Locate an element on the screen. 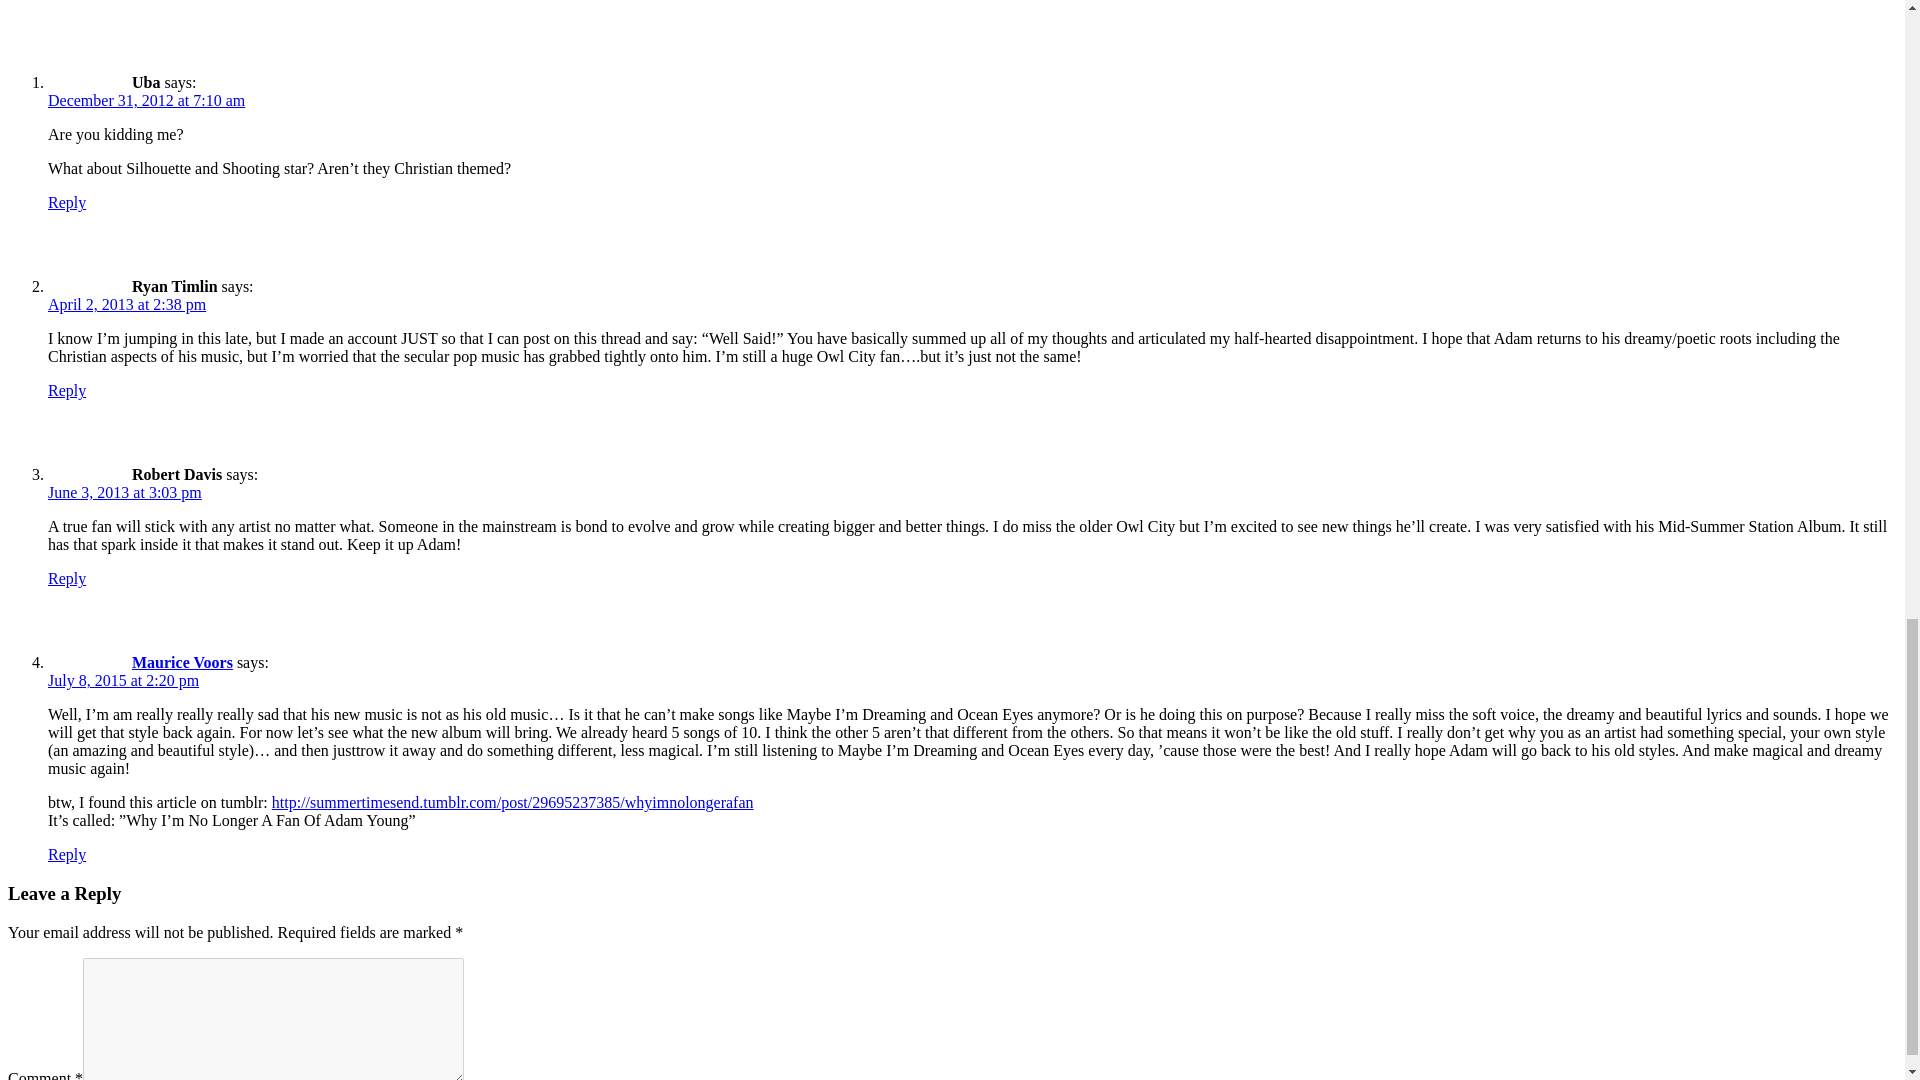 Image resolution: width=1920 pixels, height=1080 pixels. Maurice Voors is located at coordinates (182, 662).